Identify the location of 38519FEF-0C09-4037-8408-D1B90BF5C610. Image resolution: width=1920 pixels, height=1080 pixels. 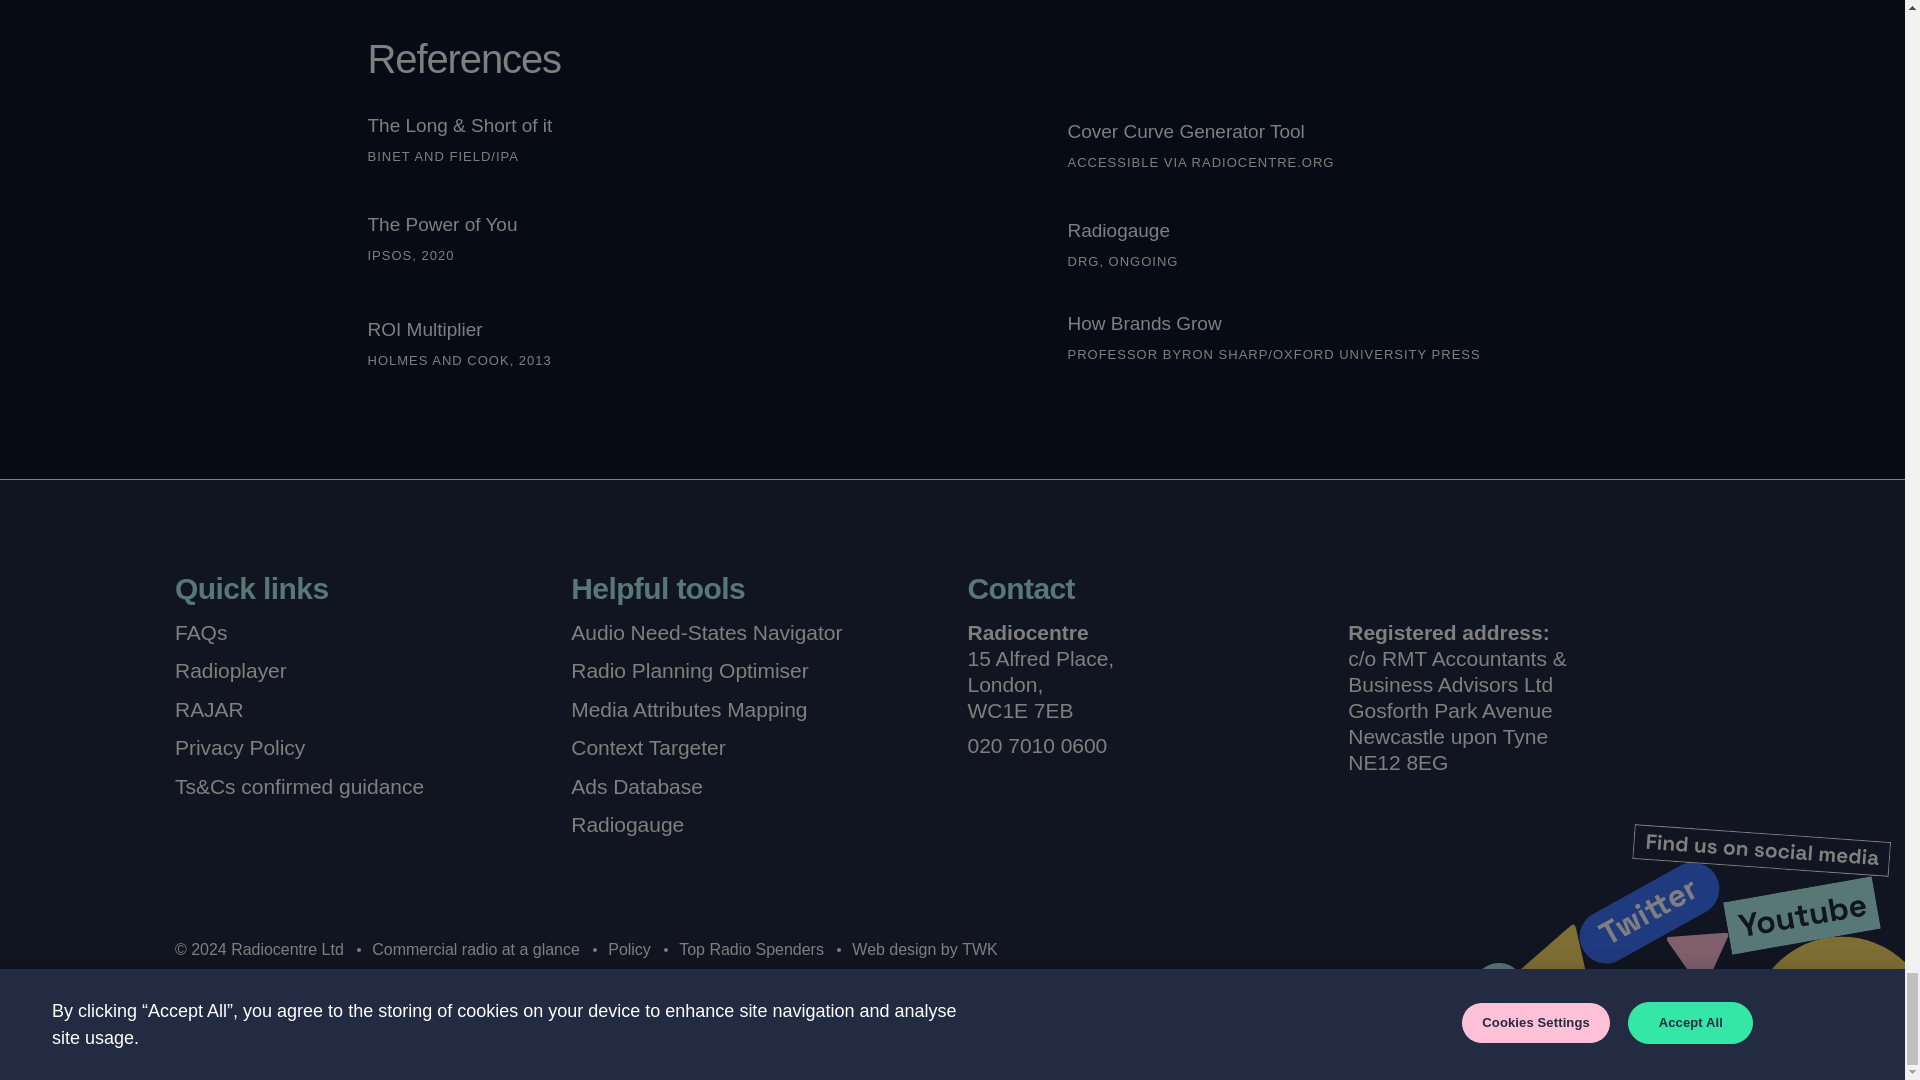
(1802, 914).